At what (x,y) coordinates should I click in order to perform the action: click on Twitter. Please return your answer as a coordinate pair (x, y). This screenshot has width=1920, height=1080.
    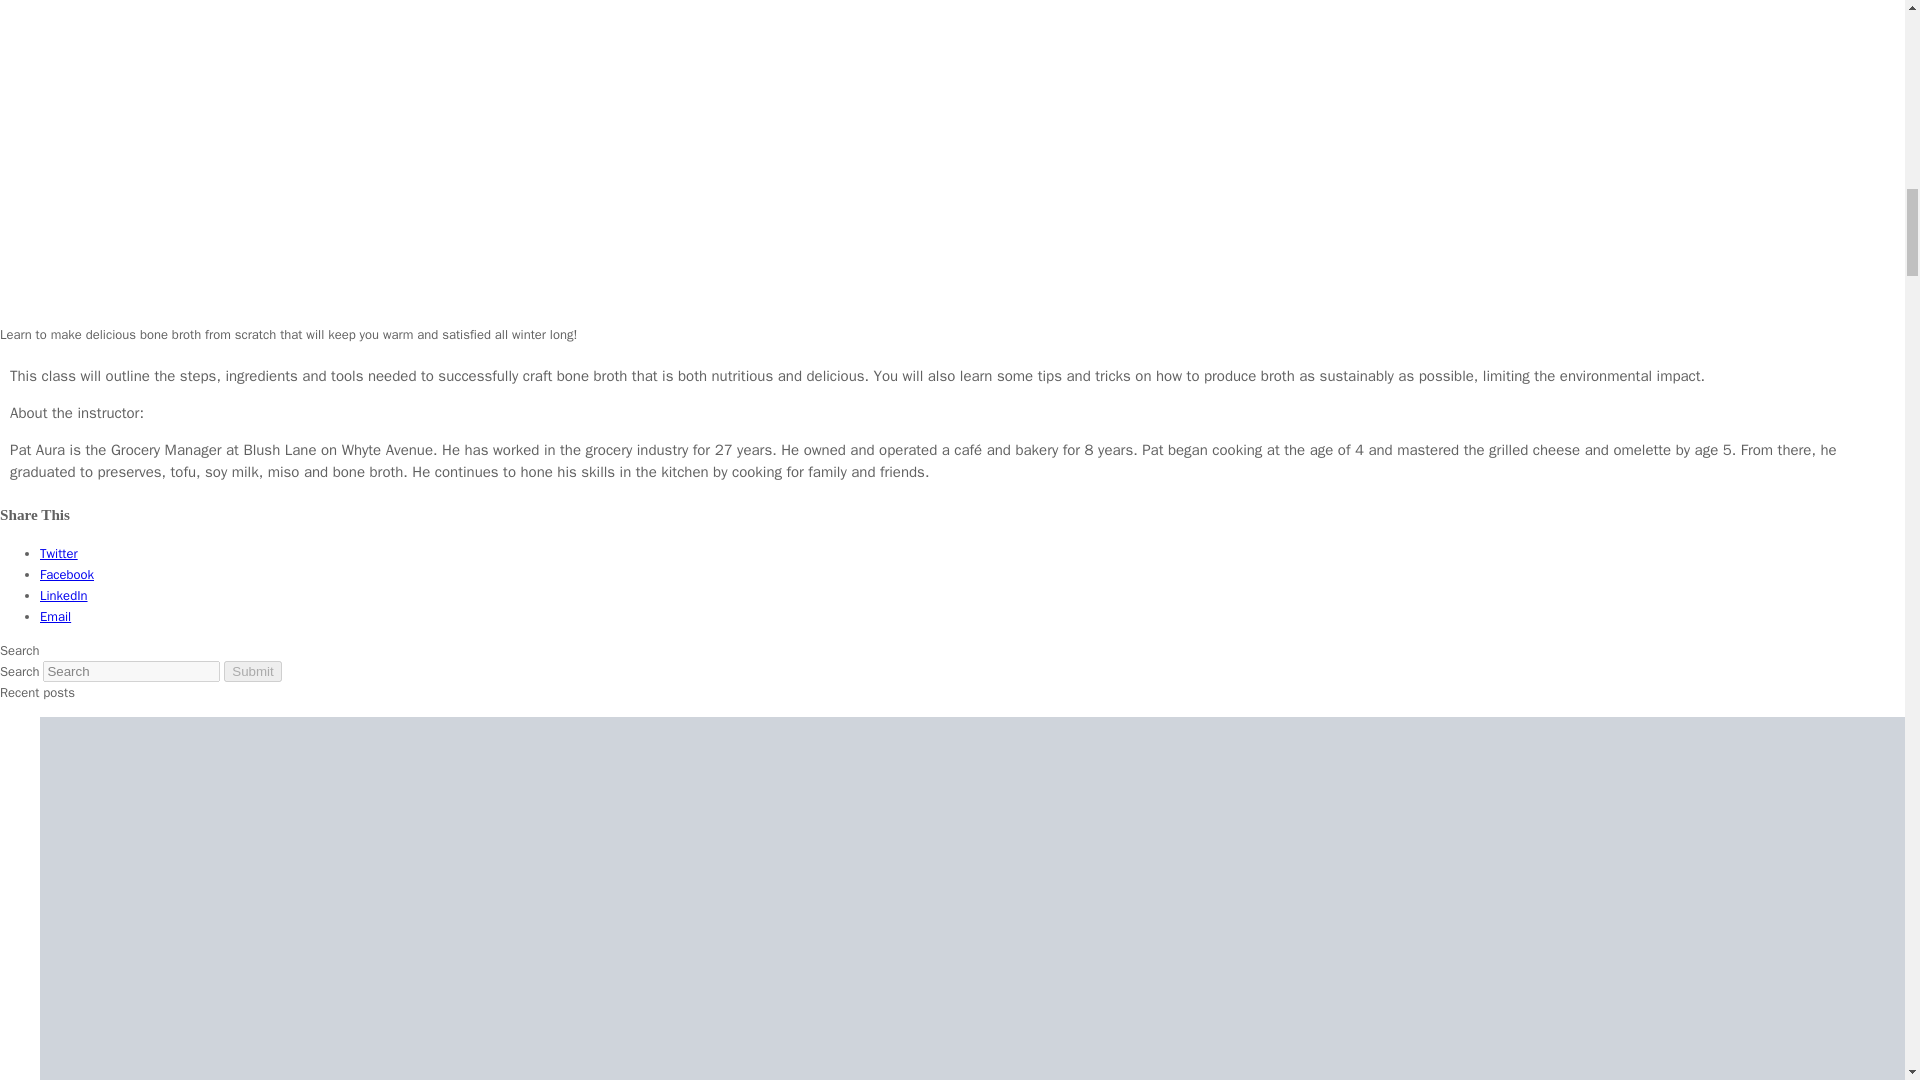
    Looking at the image, I should click on (56, 616).